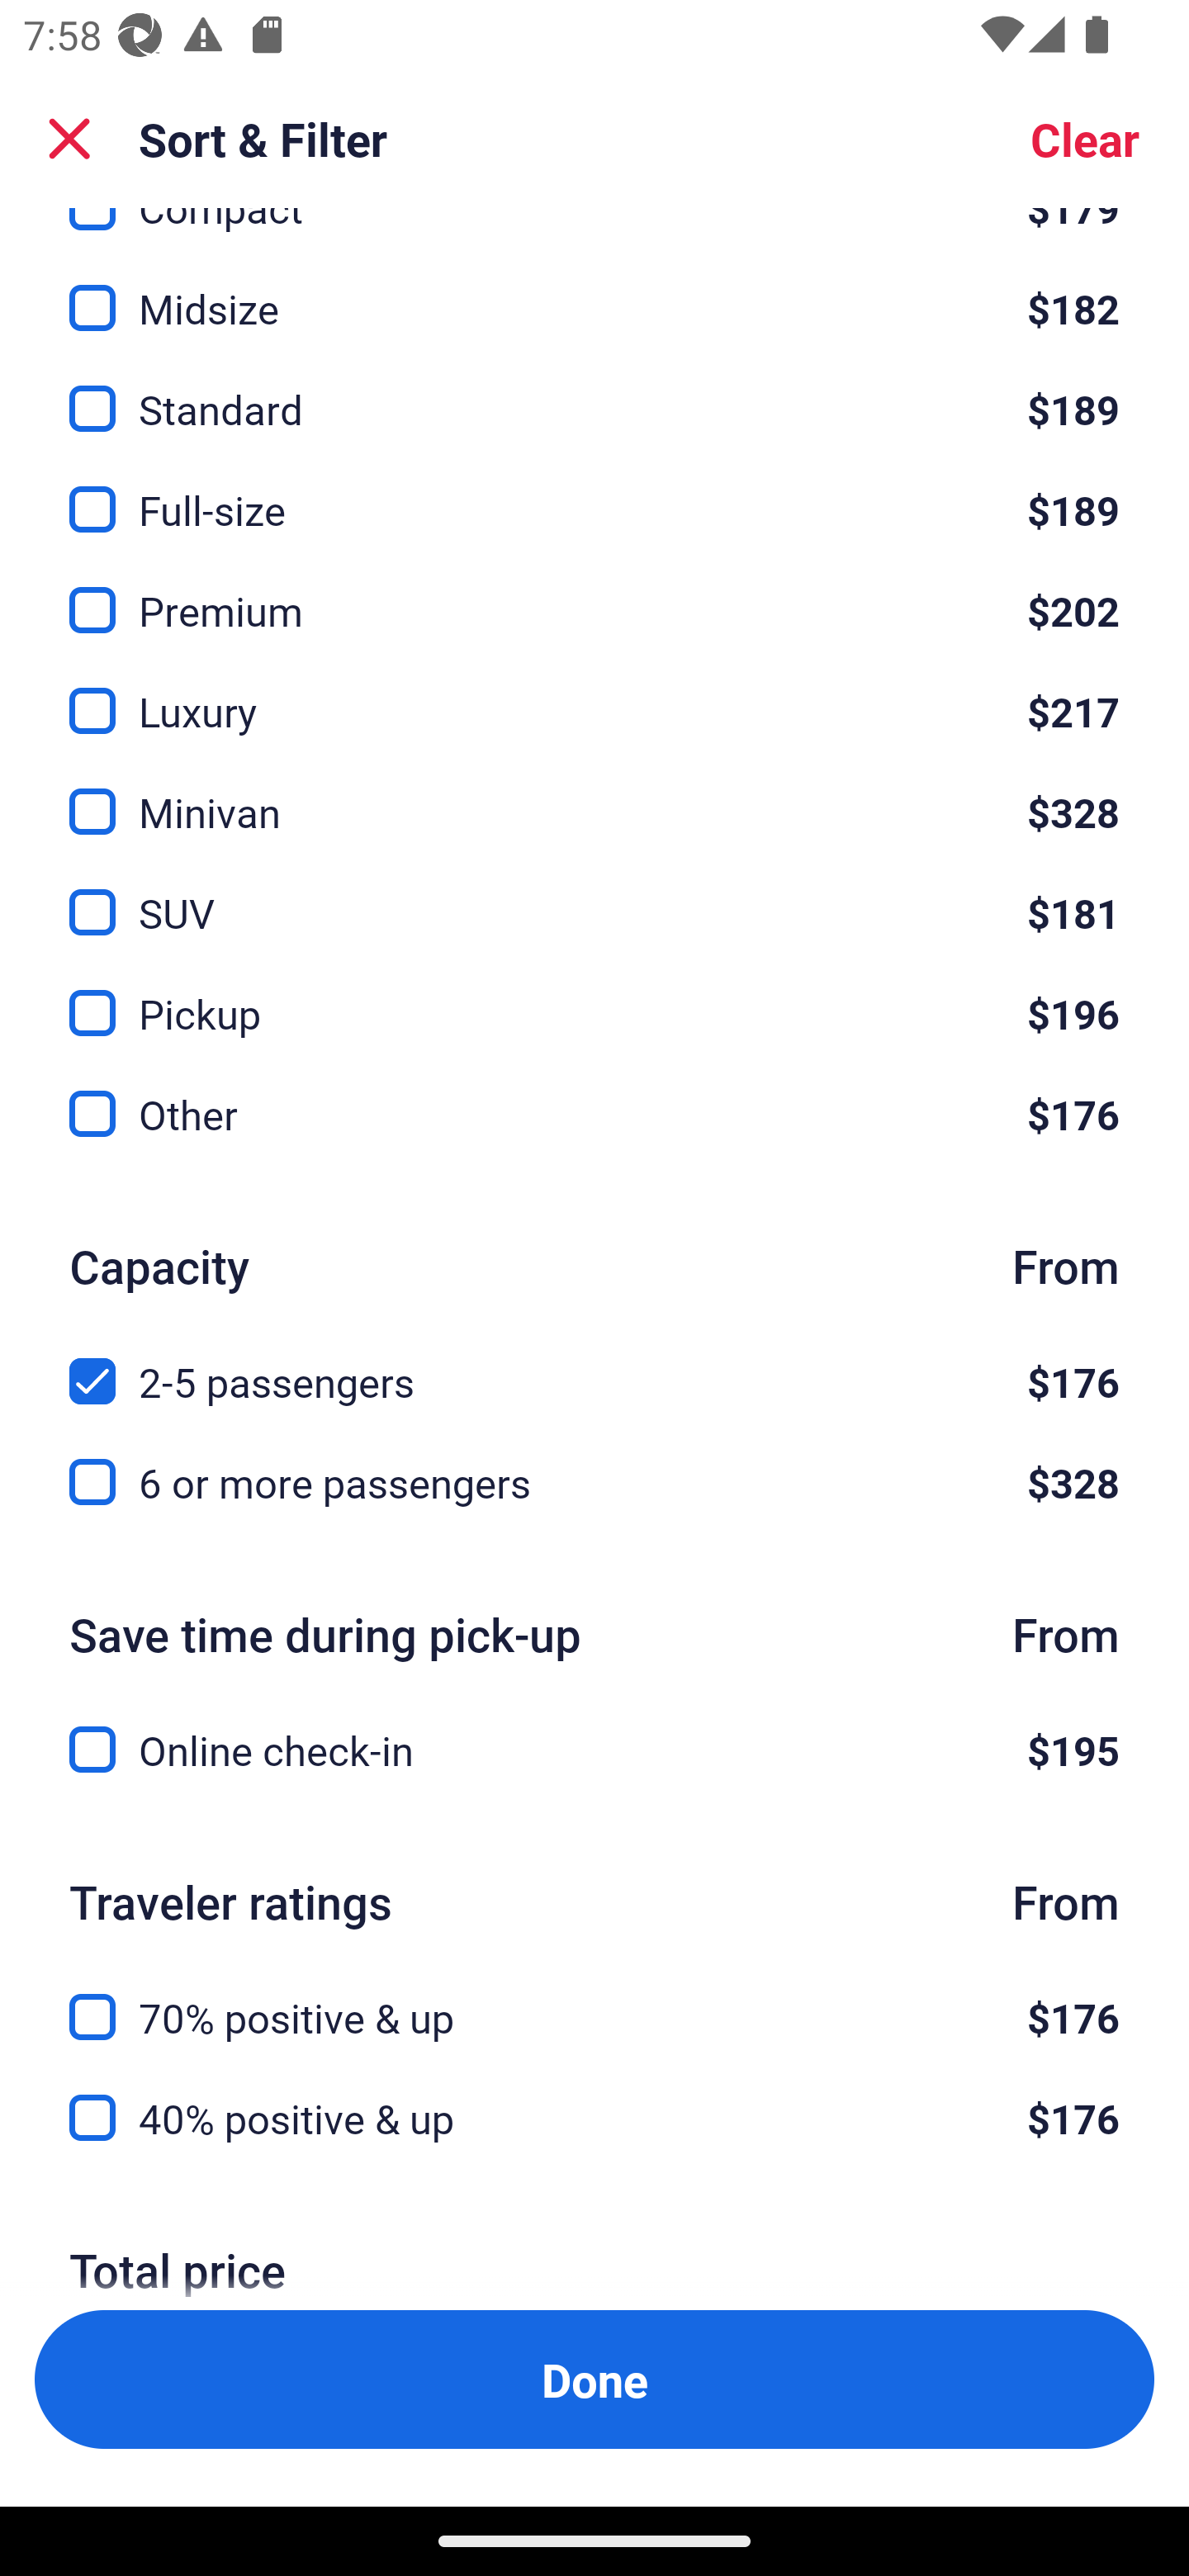  I want to click on Pickup, $196 Pickup $196, so click(594, 996).